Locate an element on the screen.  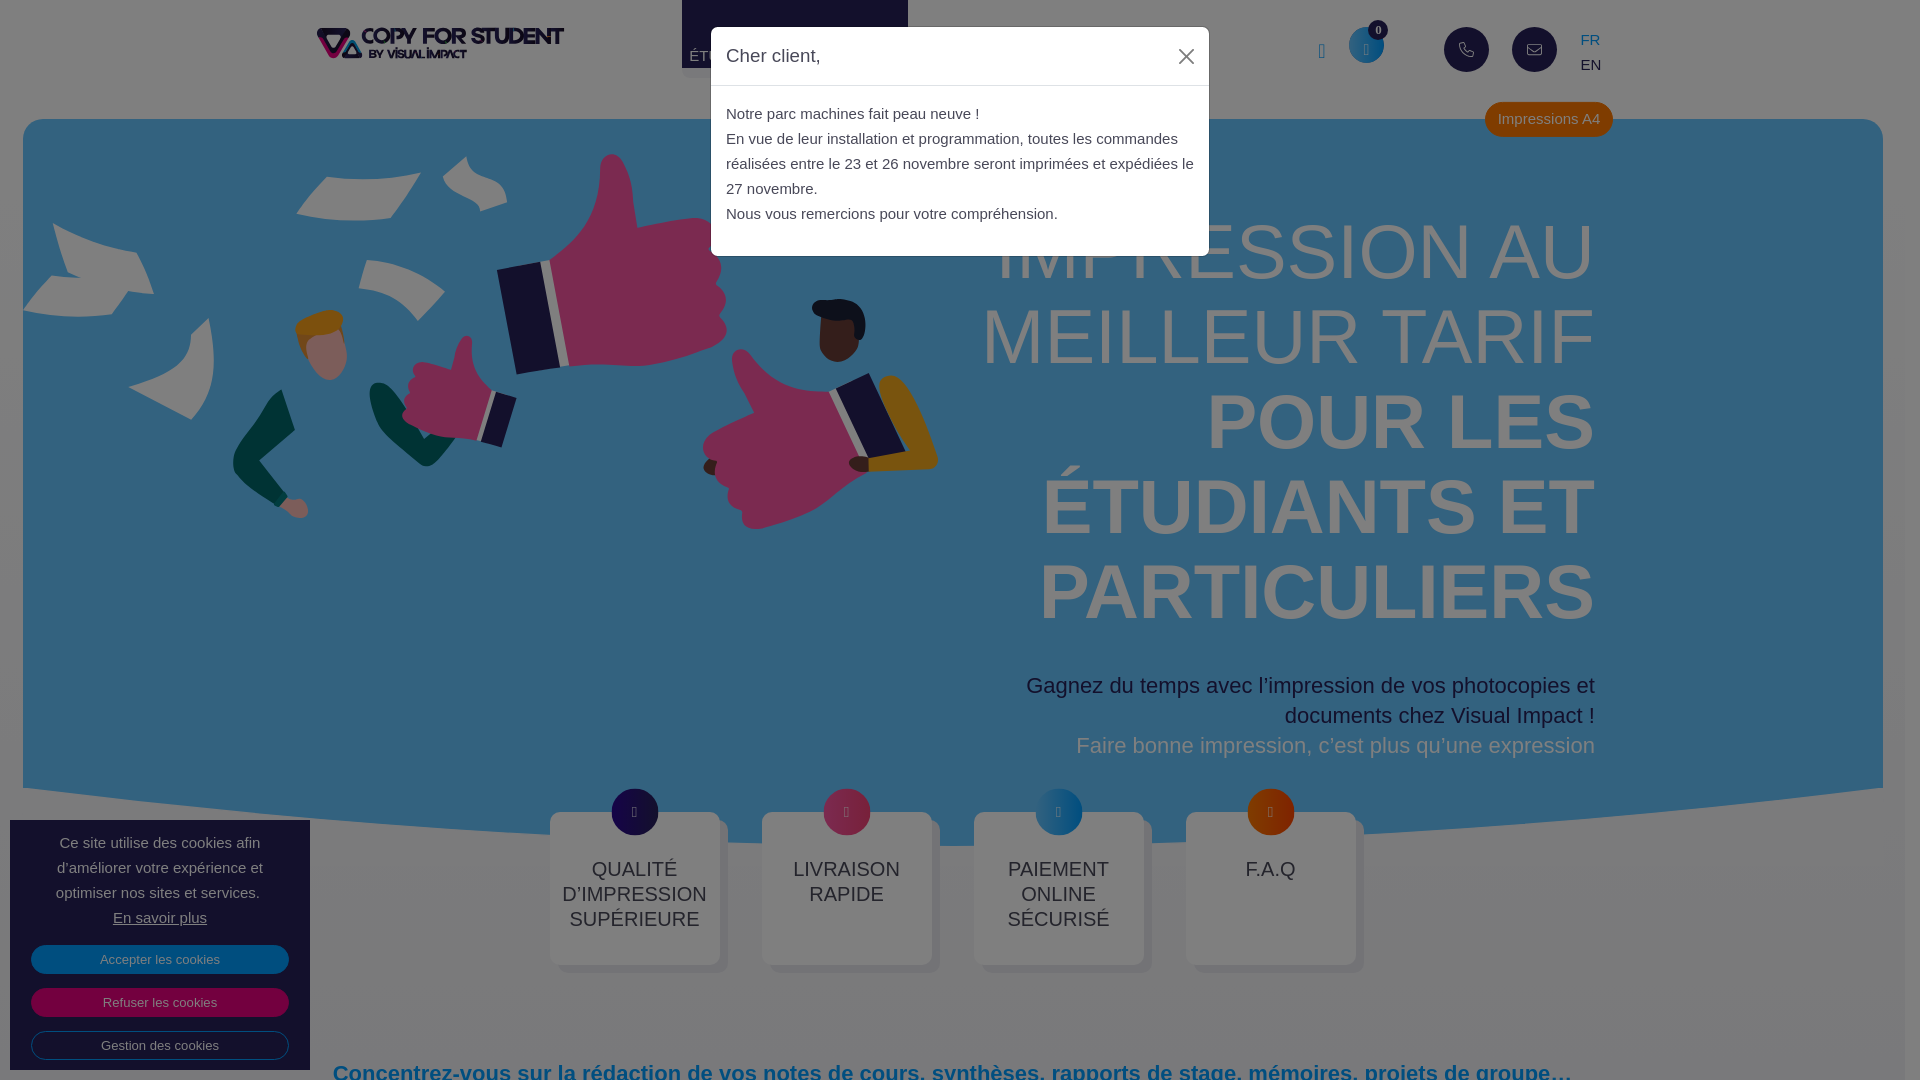
EN is located at coordinates (1590, 64).